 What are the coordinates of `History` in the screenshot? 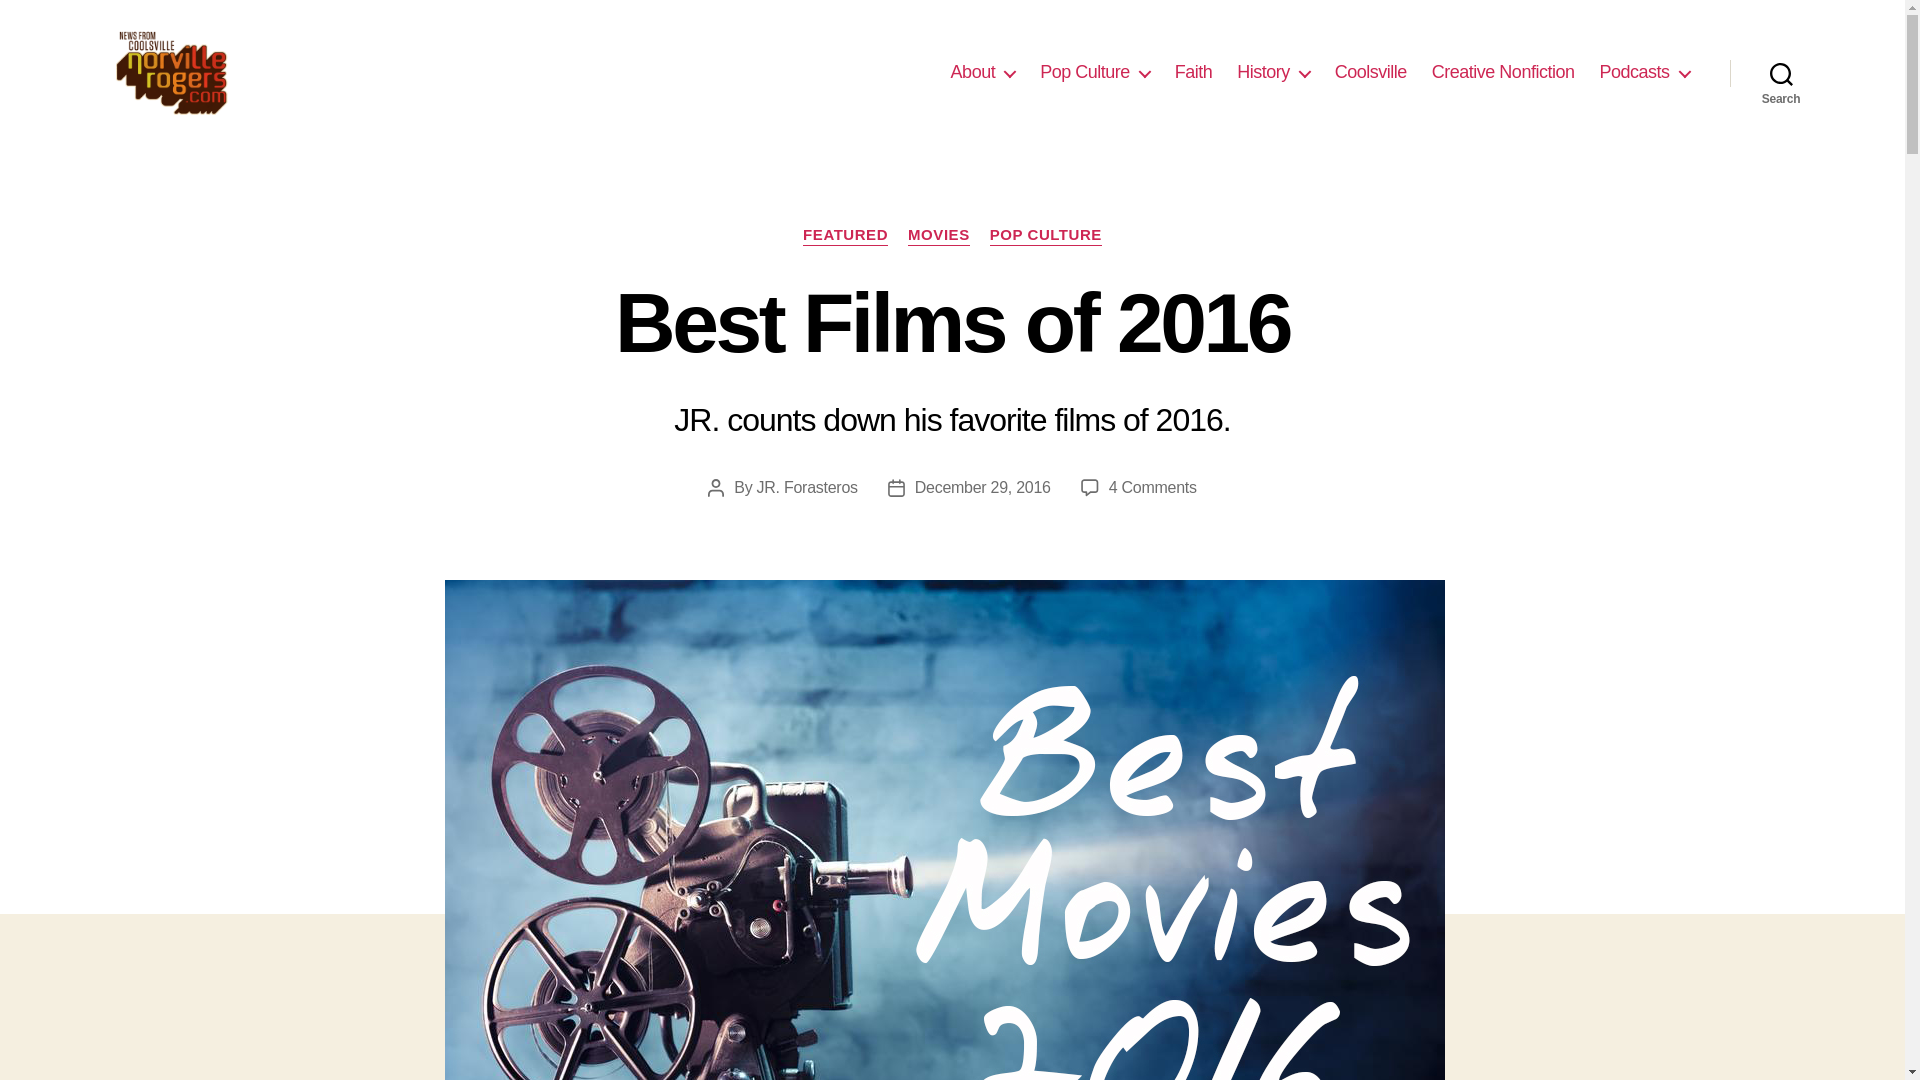 It's located at (1272, 72).